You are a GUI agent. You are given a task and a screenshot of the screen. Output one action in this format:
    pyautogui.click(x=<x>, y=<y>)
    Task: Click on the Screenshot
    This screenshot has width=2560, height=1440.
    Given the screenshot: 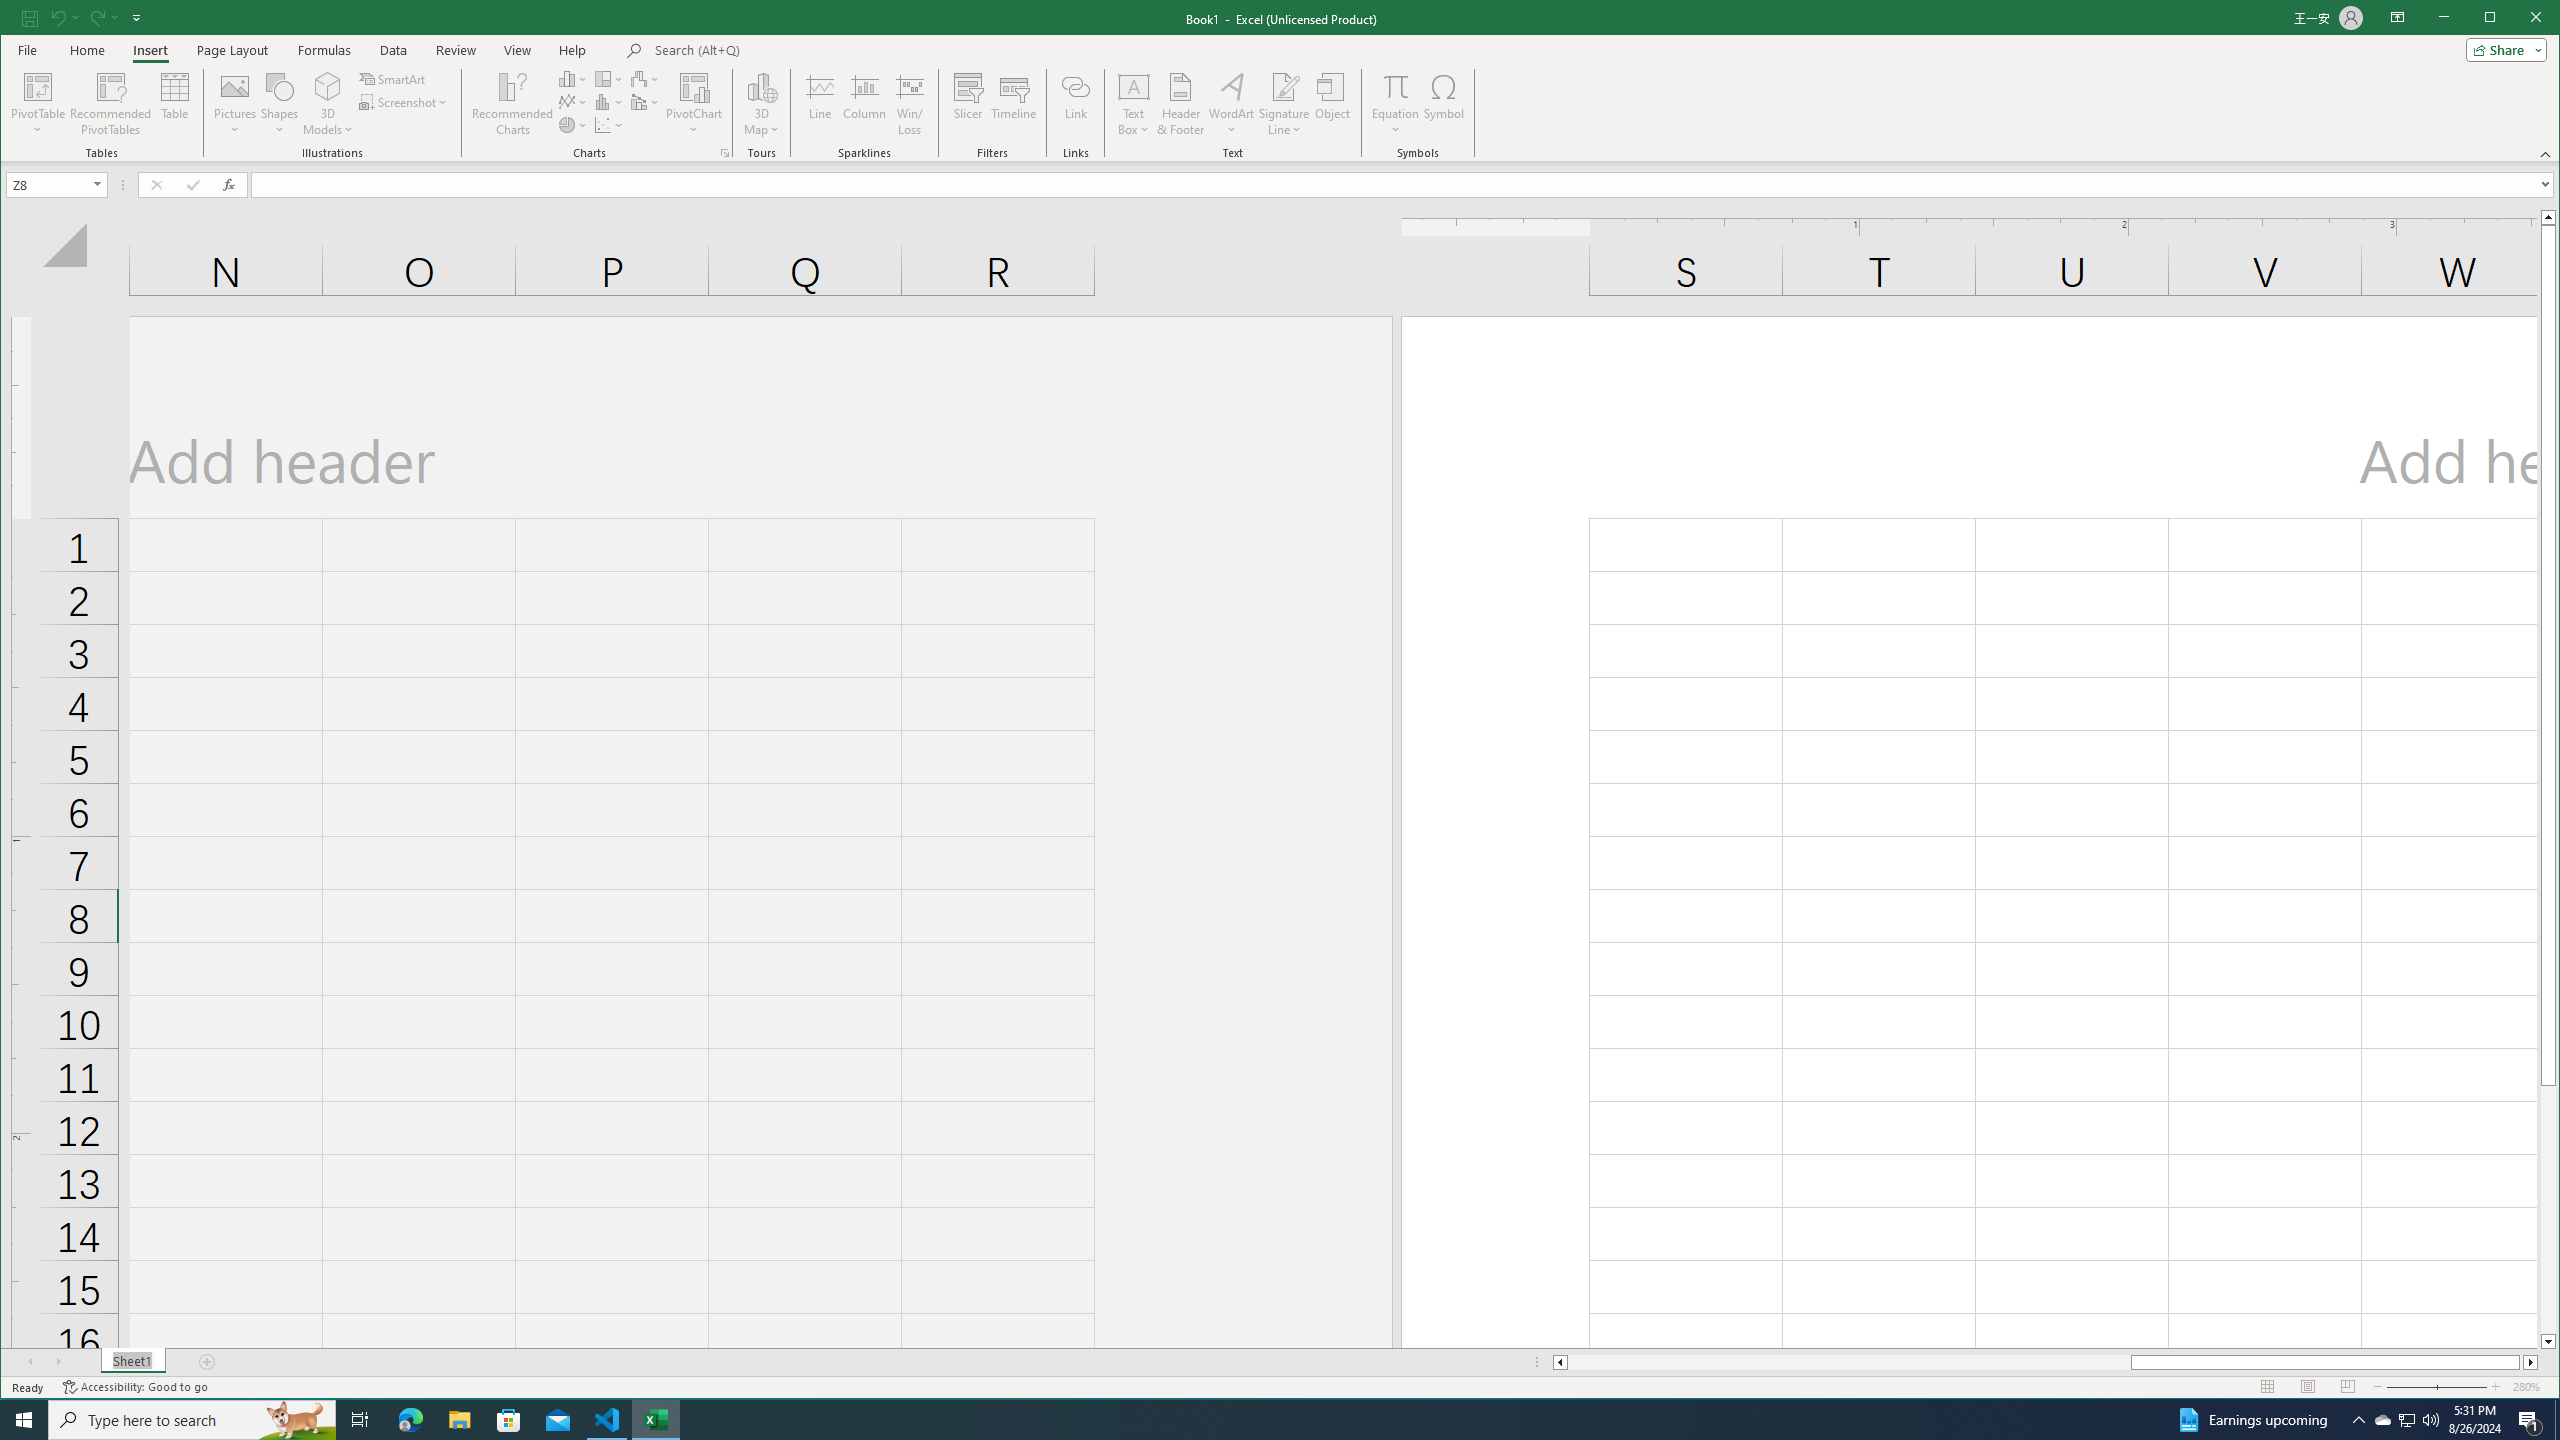 What is the action you would take?
    pyautogui.click(x=404, y=102)
    